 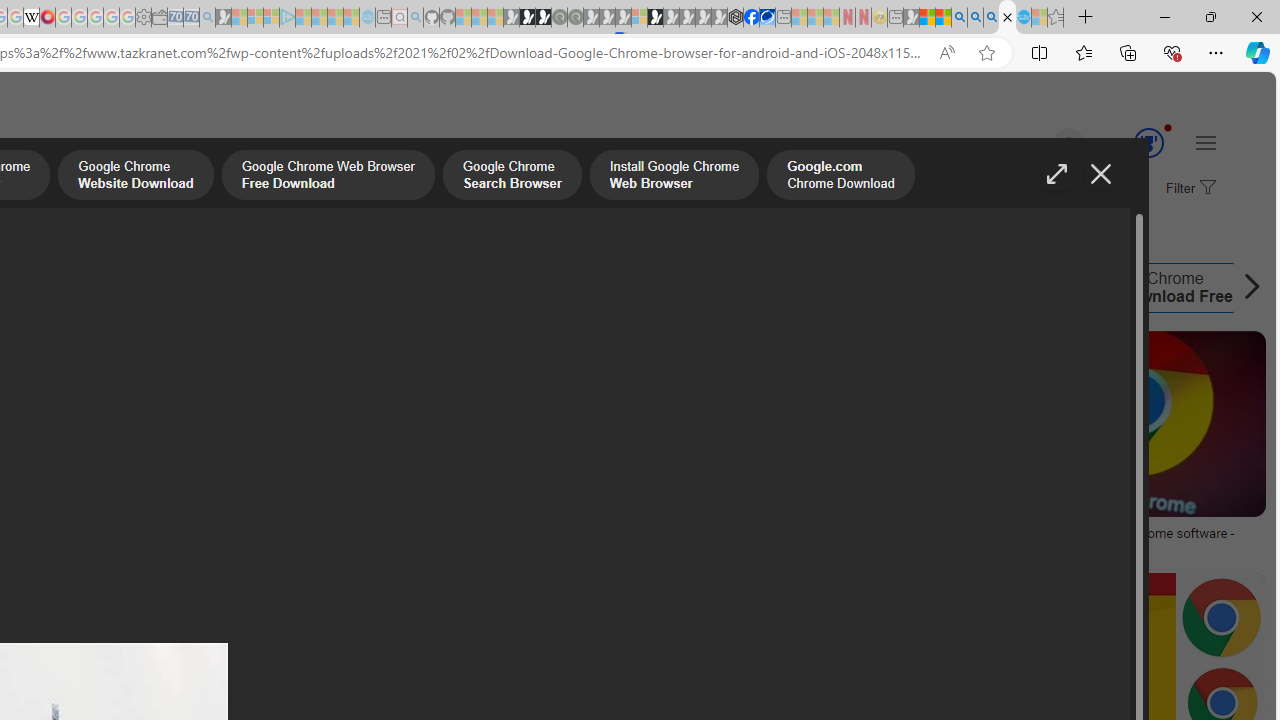 I want to click on Favorites - Sleeping, so click(x=1056, y=18).